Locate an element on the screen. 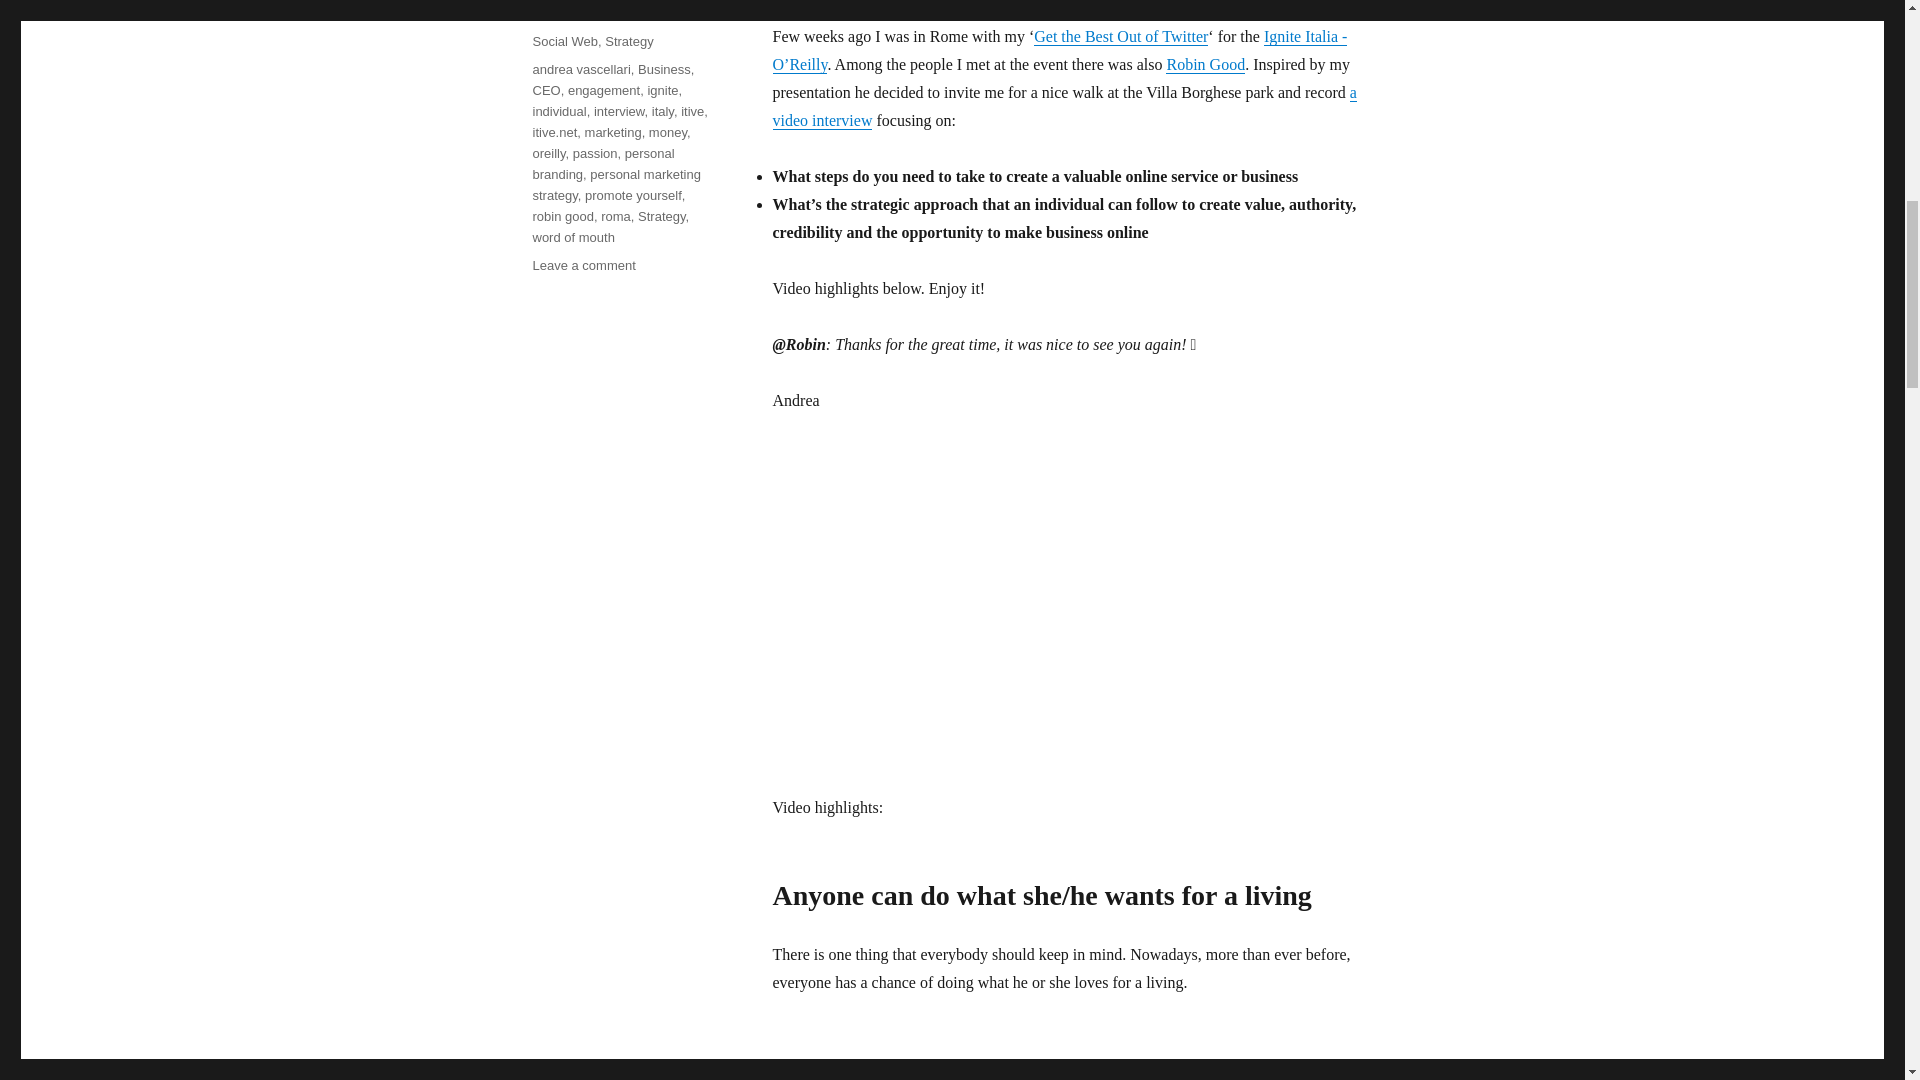 The image size is (1920, 1080). itive.net is located at coordinates (554, 132).